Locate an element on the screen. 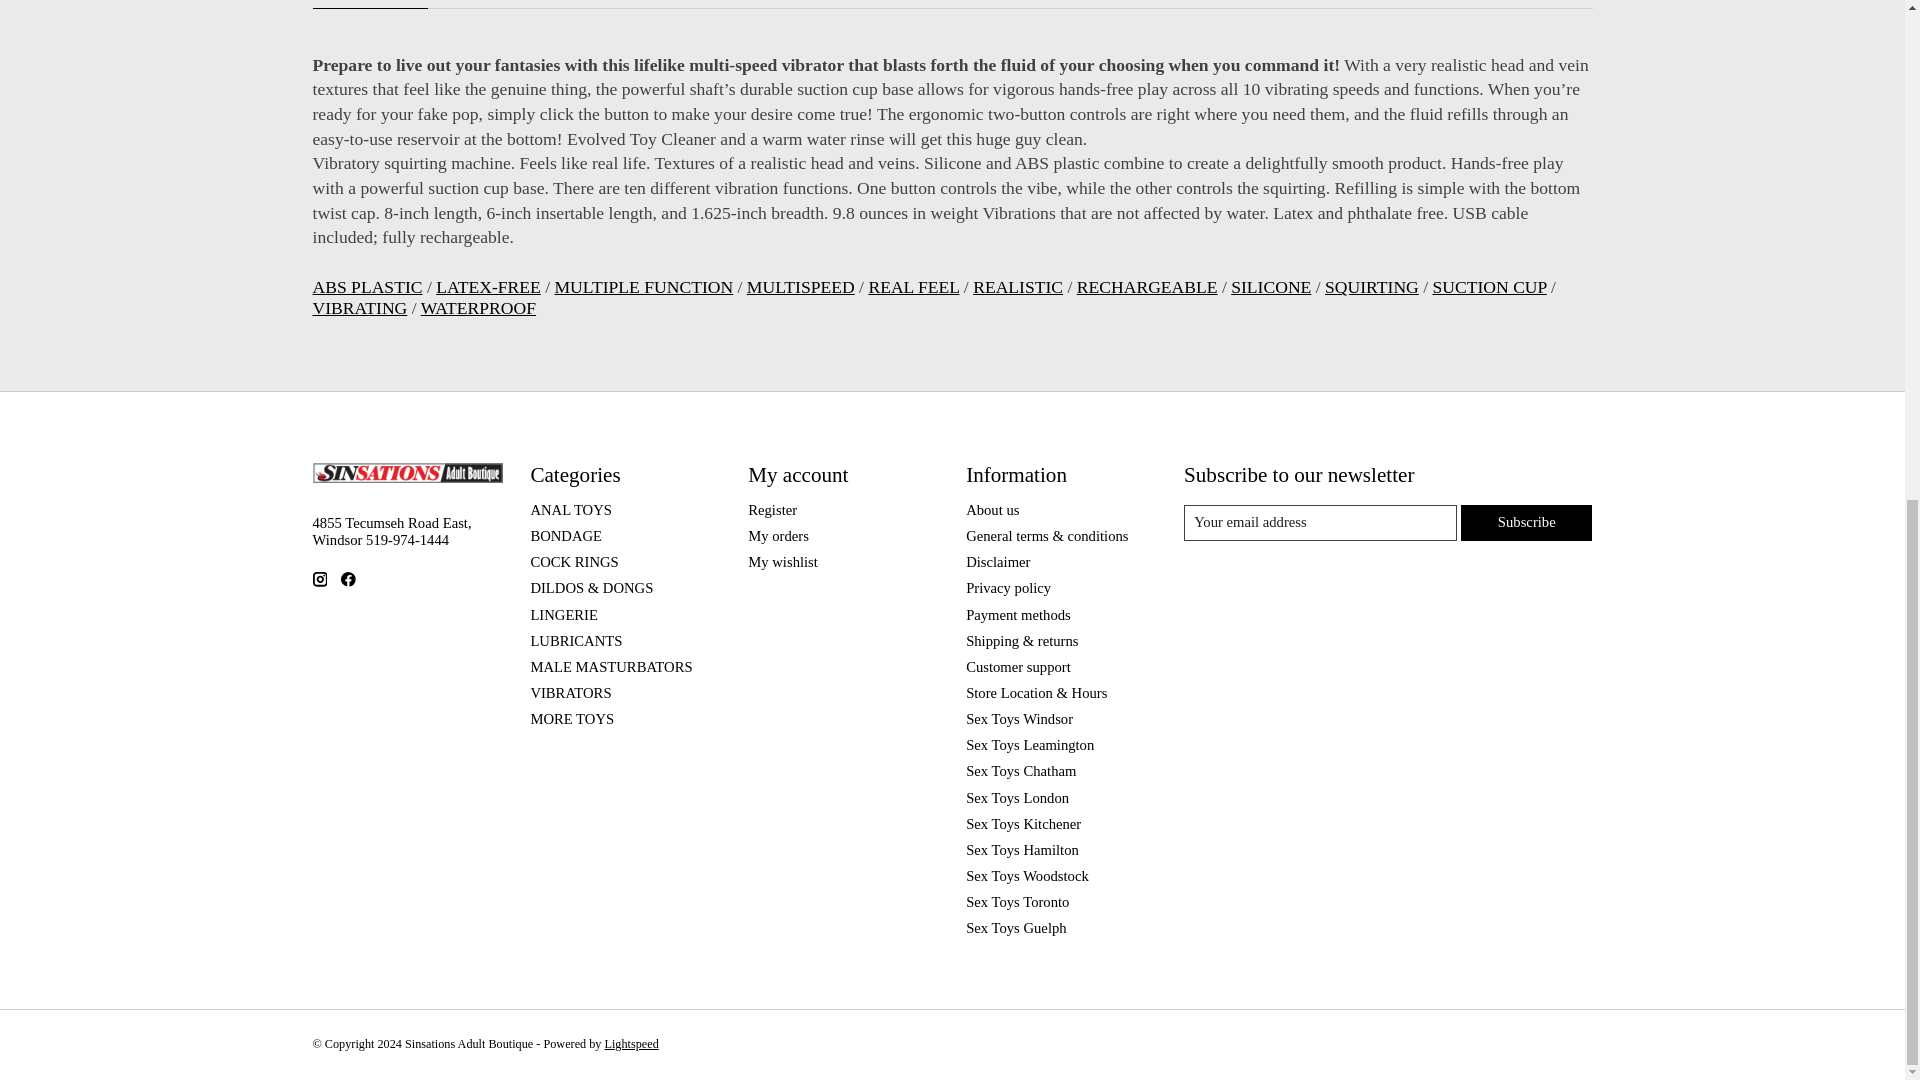 The image size is (1920, 1080). My wishlist is located at coordinates (782, 562).